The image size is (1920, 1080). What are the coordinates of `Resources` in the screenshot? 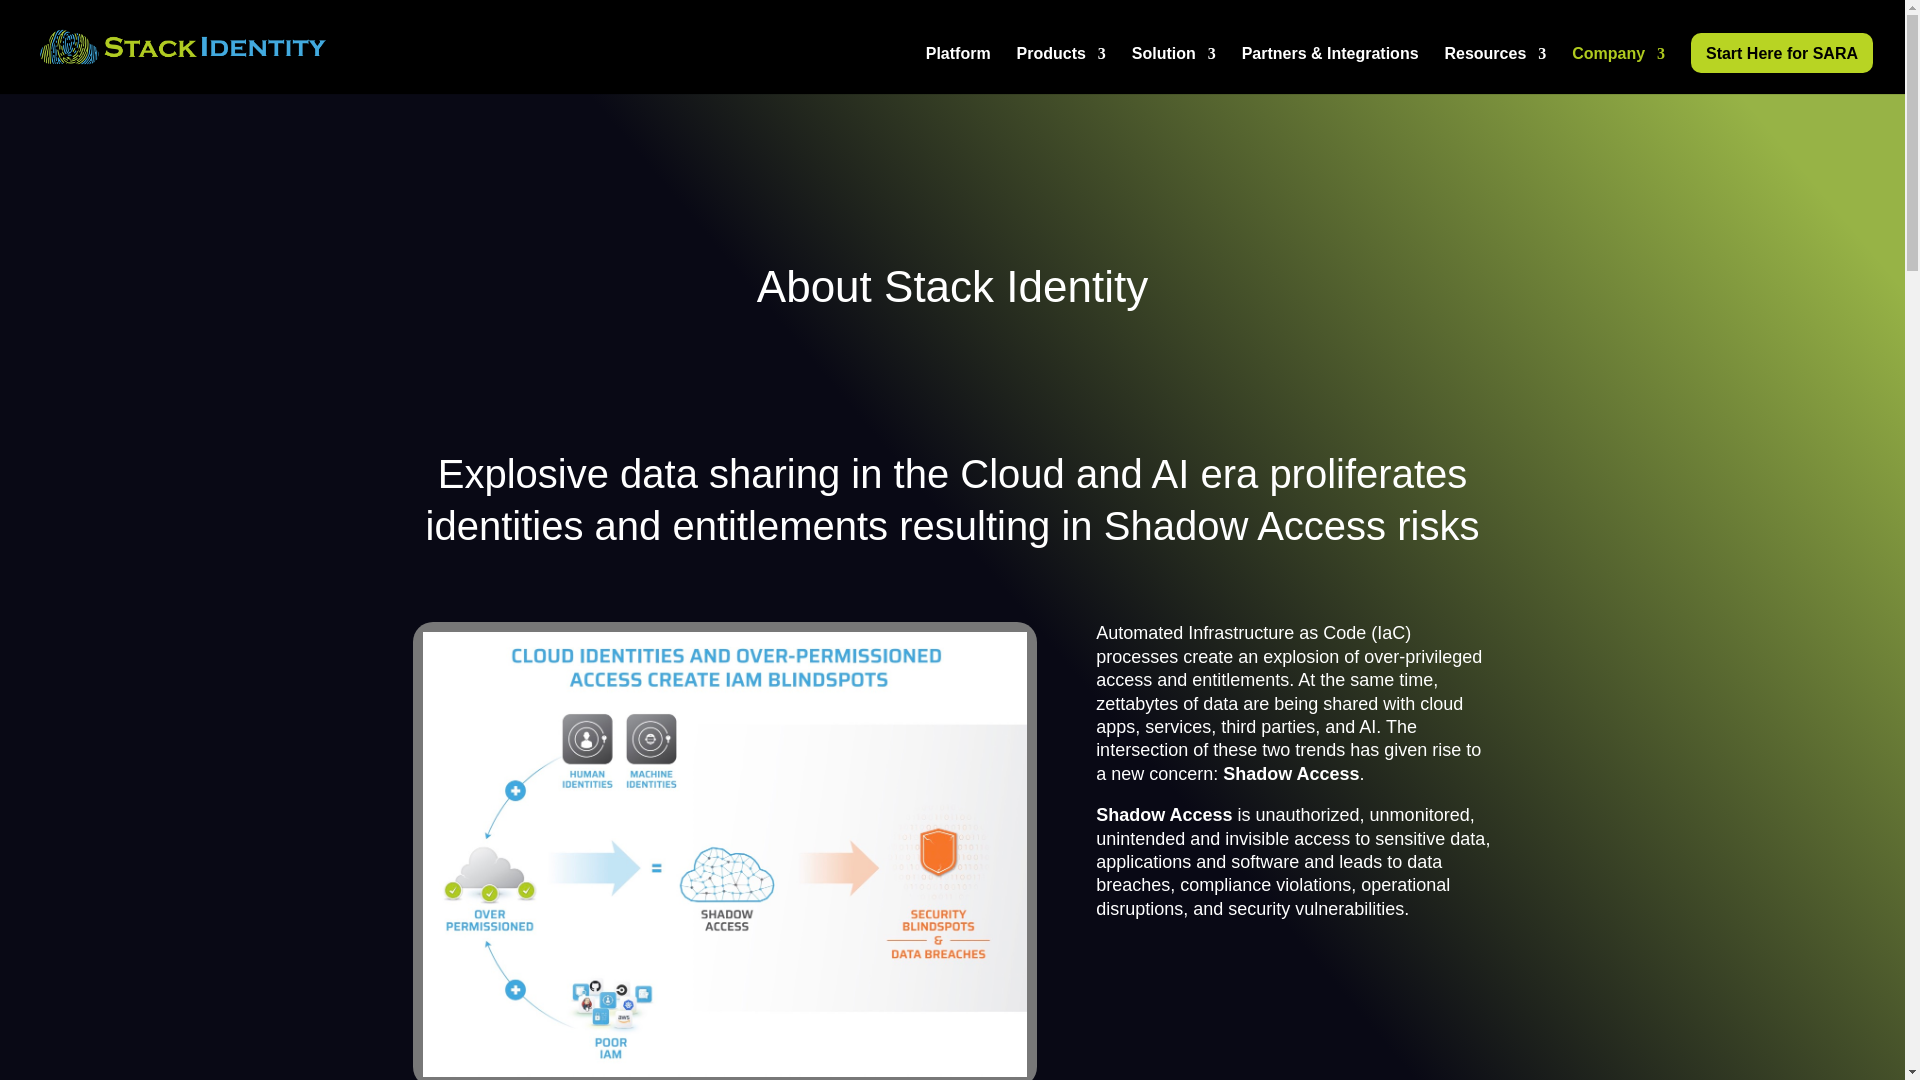 It's located at (1494, 70).